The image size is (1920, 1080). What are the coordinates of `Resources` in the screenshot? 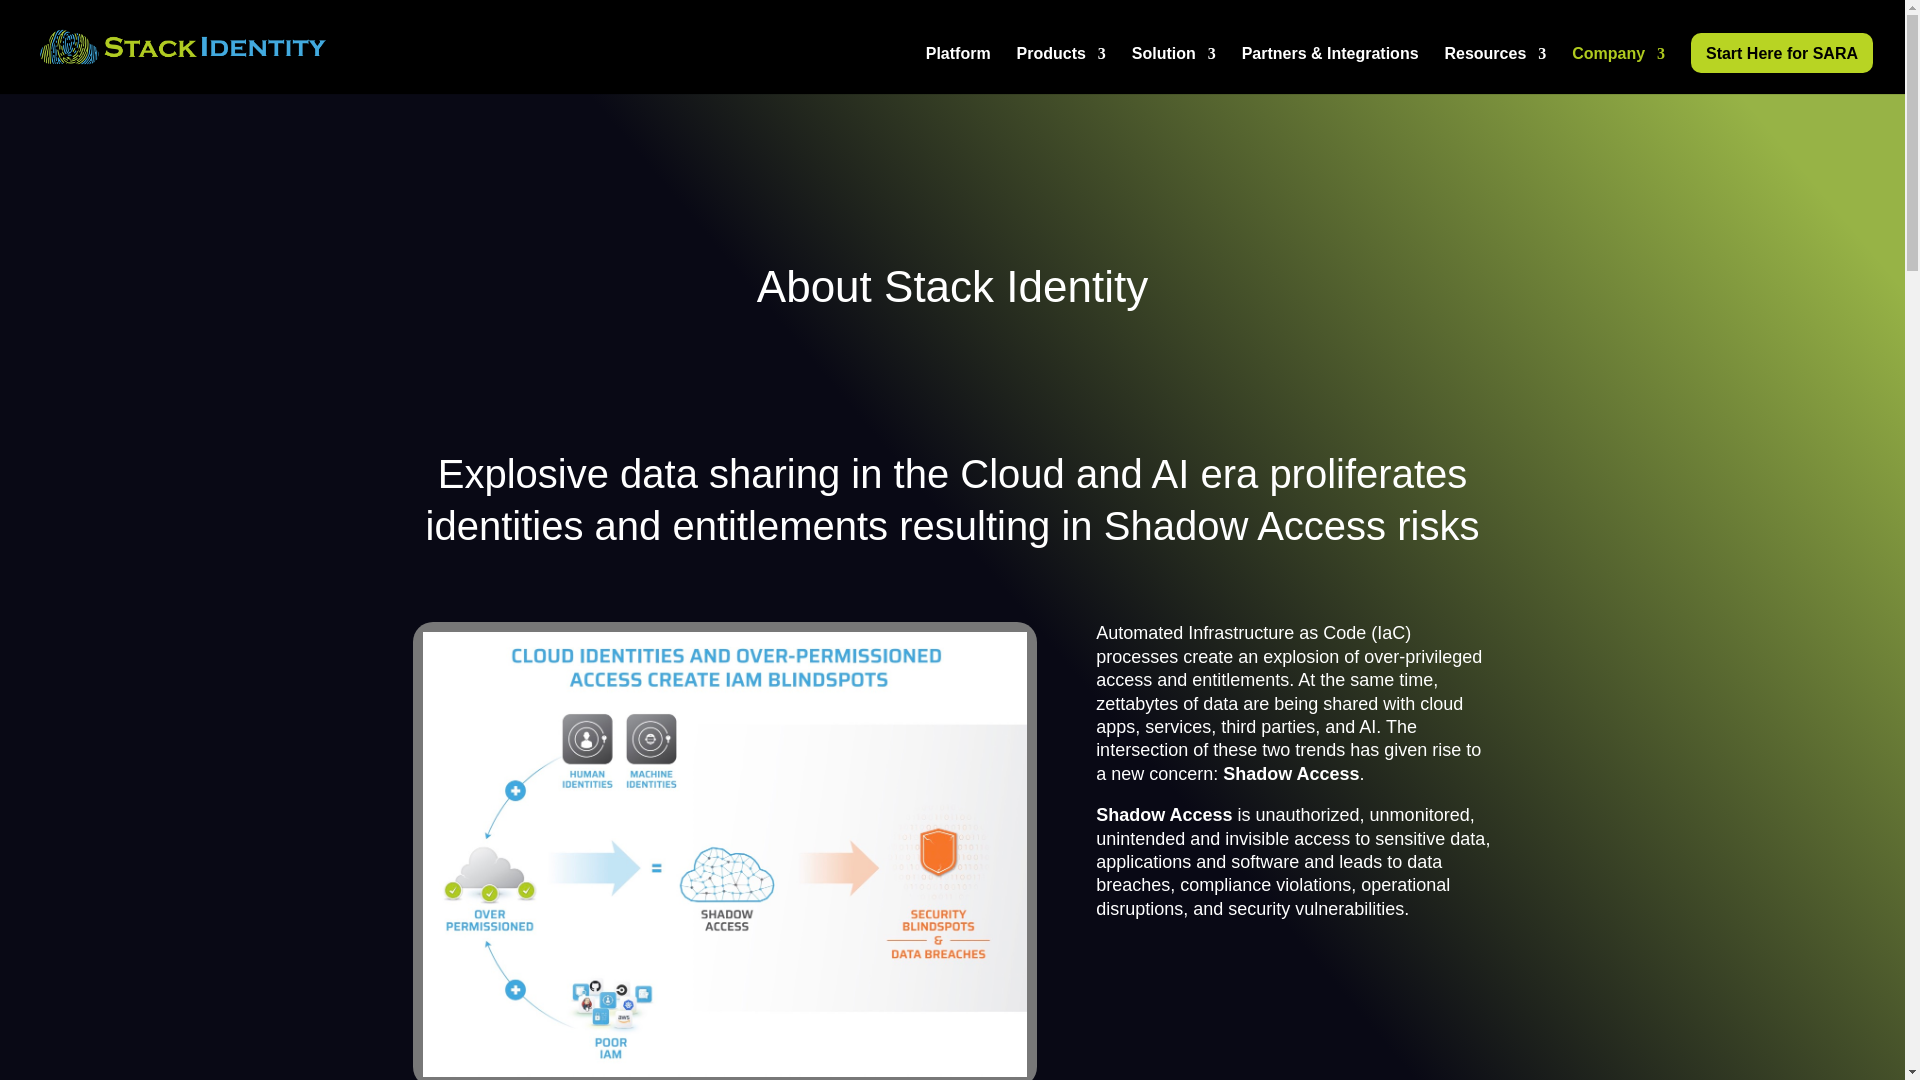 It's located at (1494, 70).